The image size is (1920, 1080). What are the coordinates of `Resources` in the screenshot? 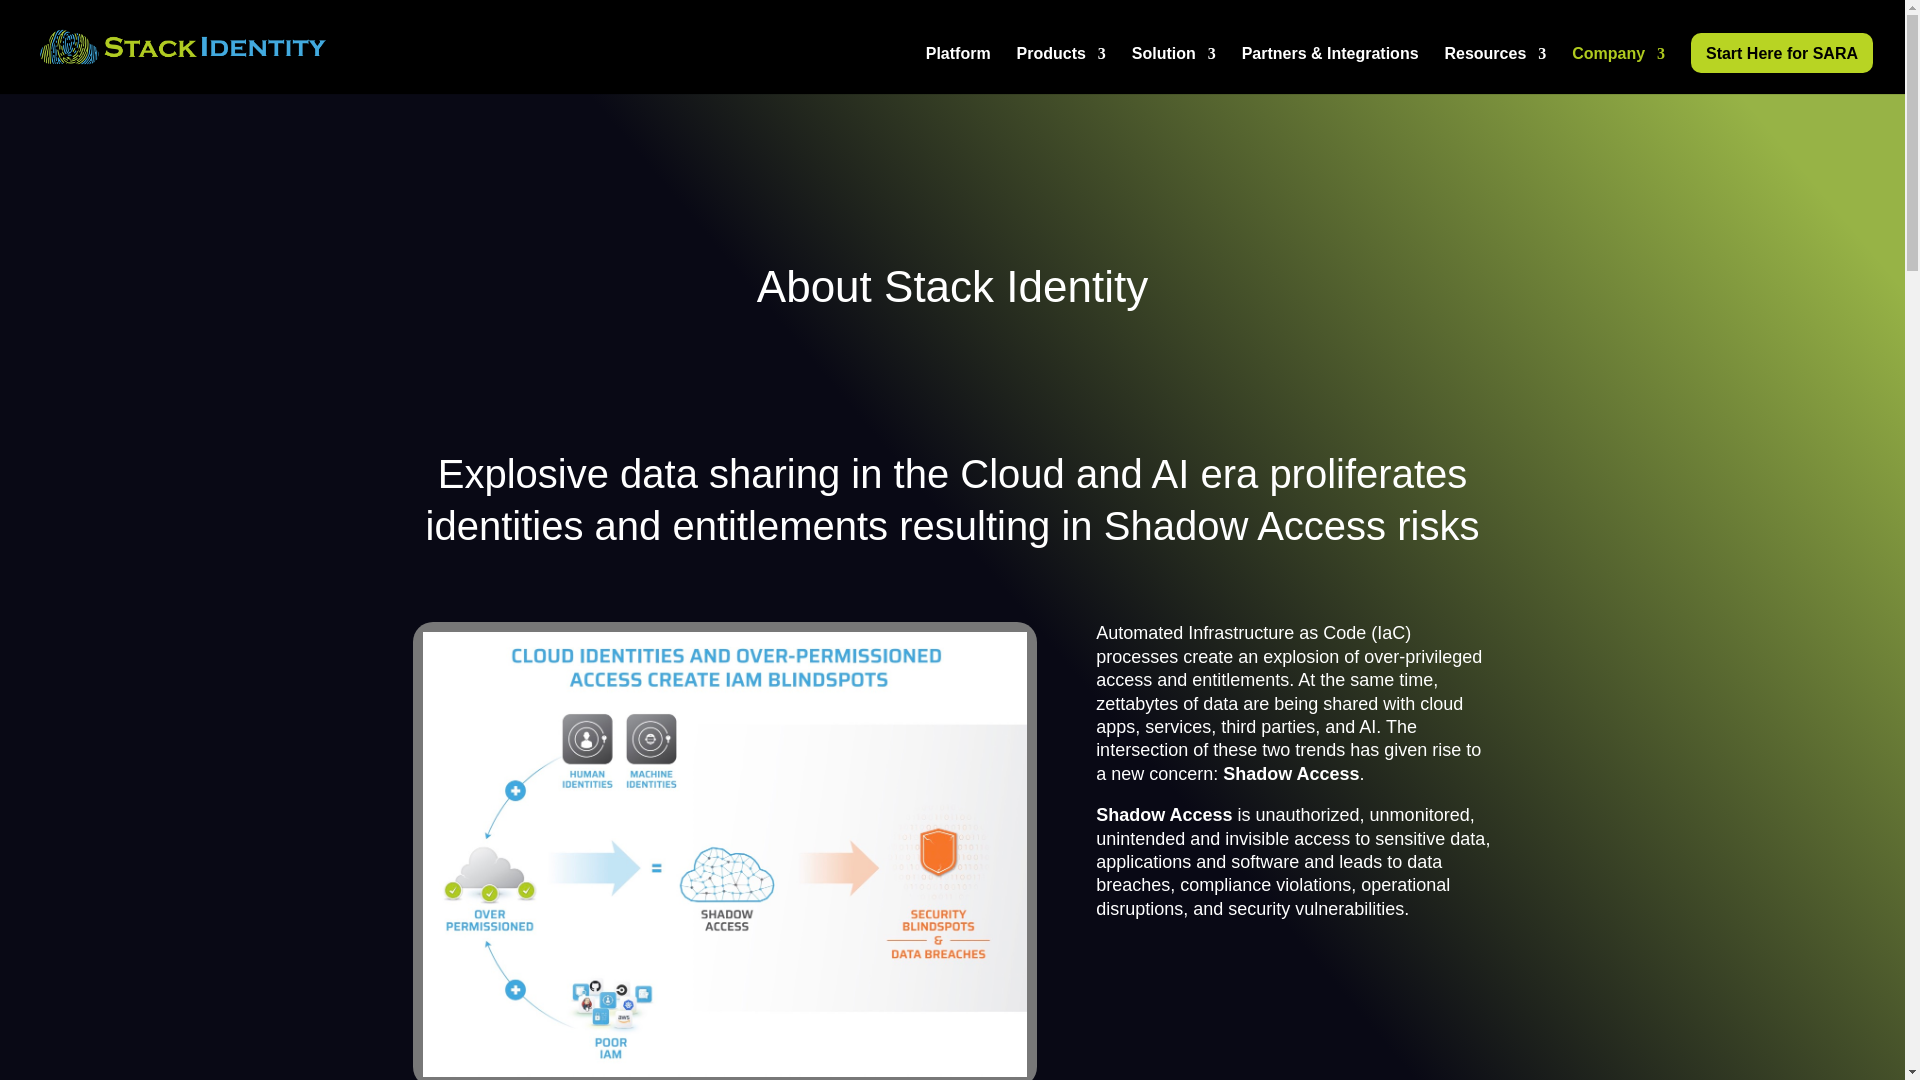 It's located at (1494, 70).